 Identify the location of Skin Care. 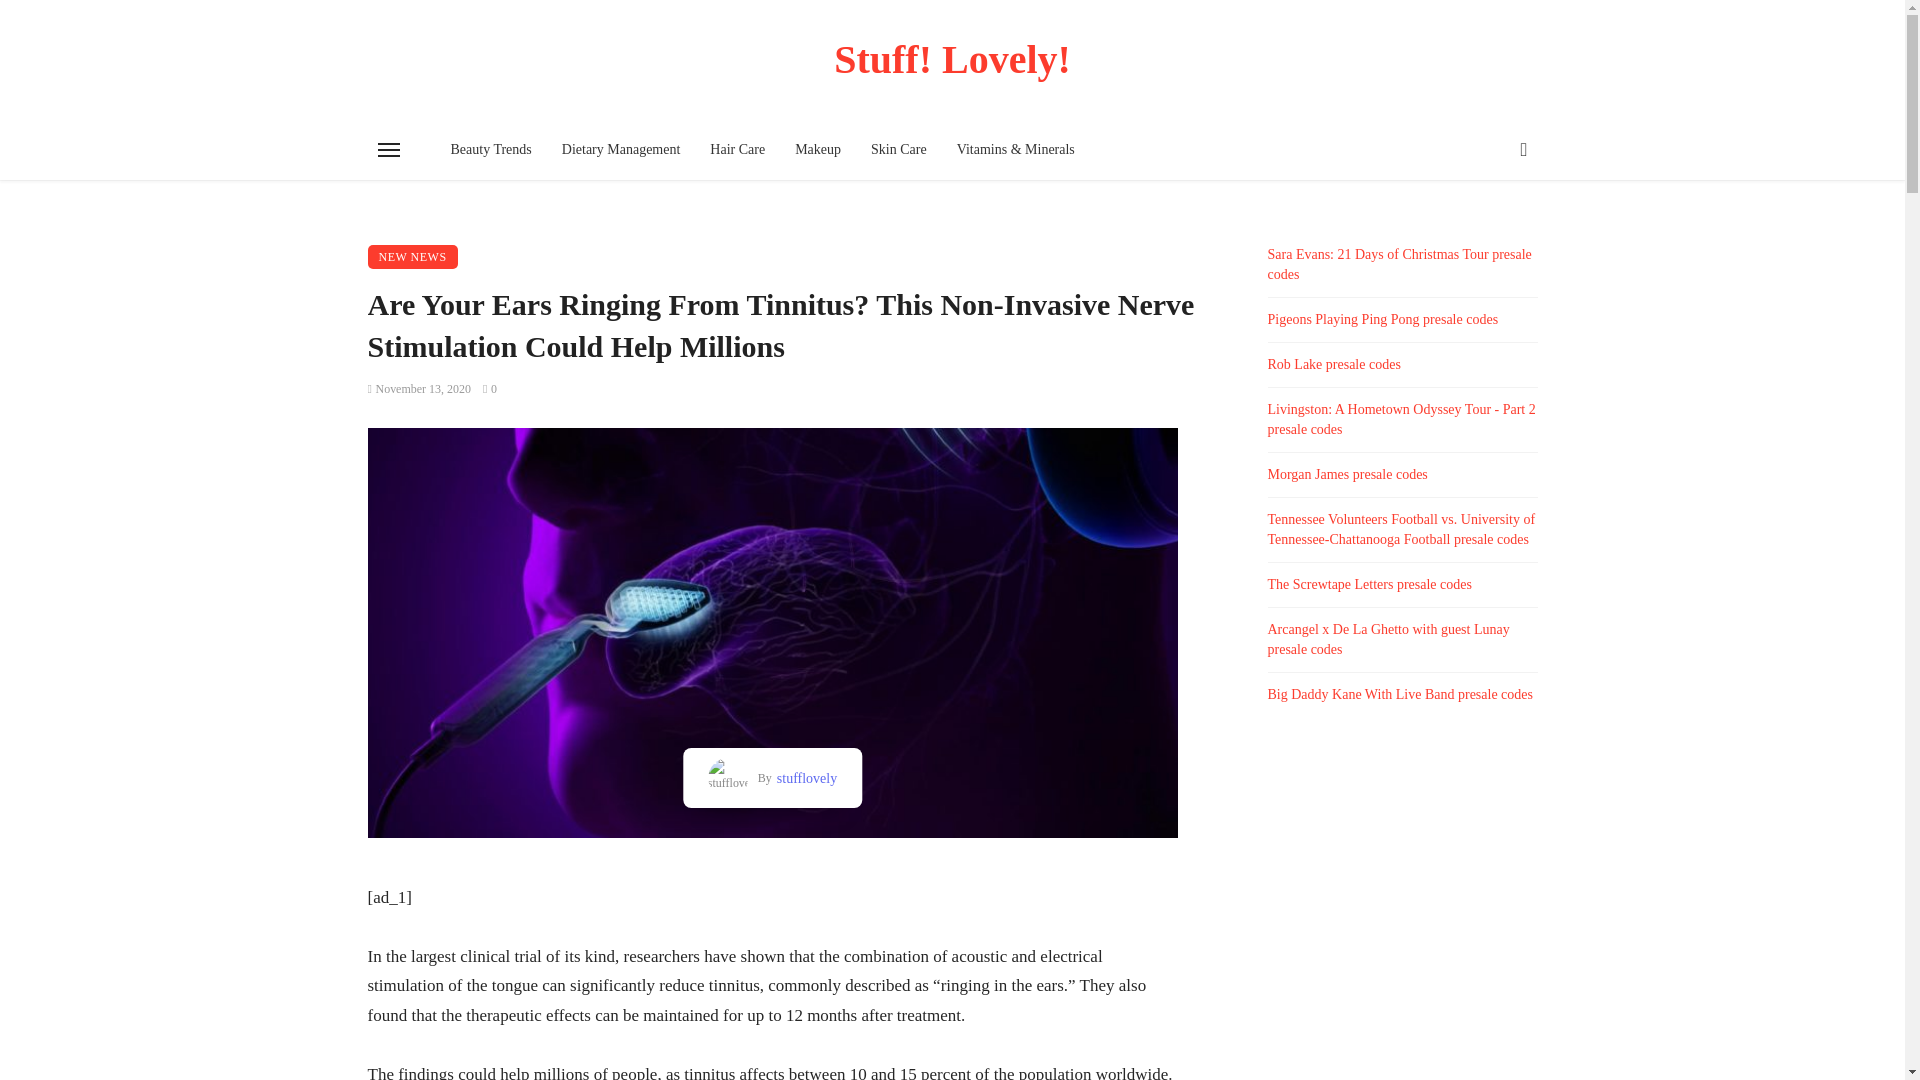
(899, 150).